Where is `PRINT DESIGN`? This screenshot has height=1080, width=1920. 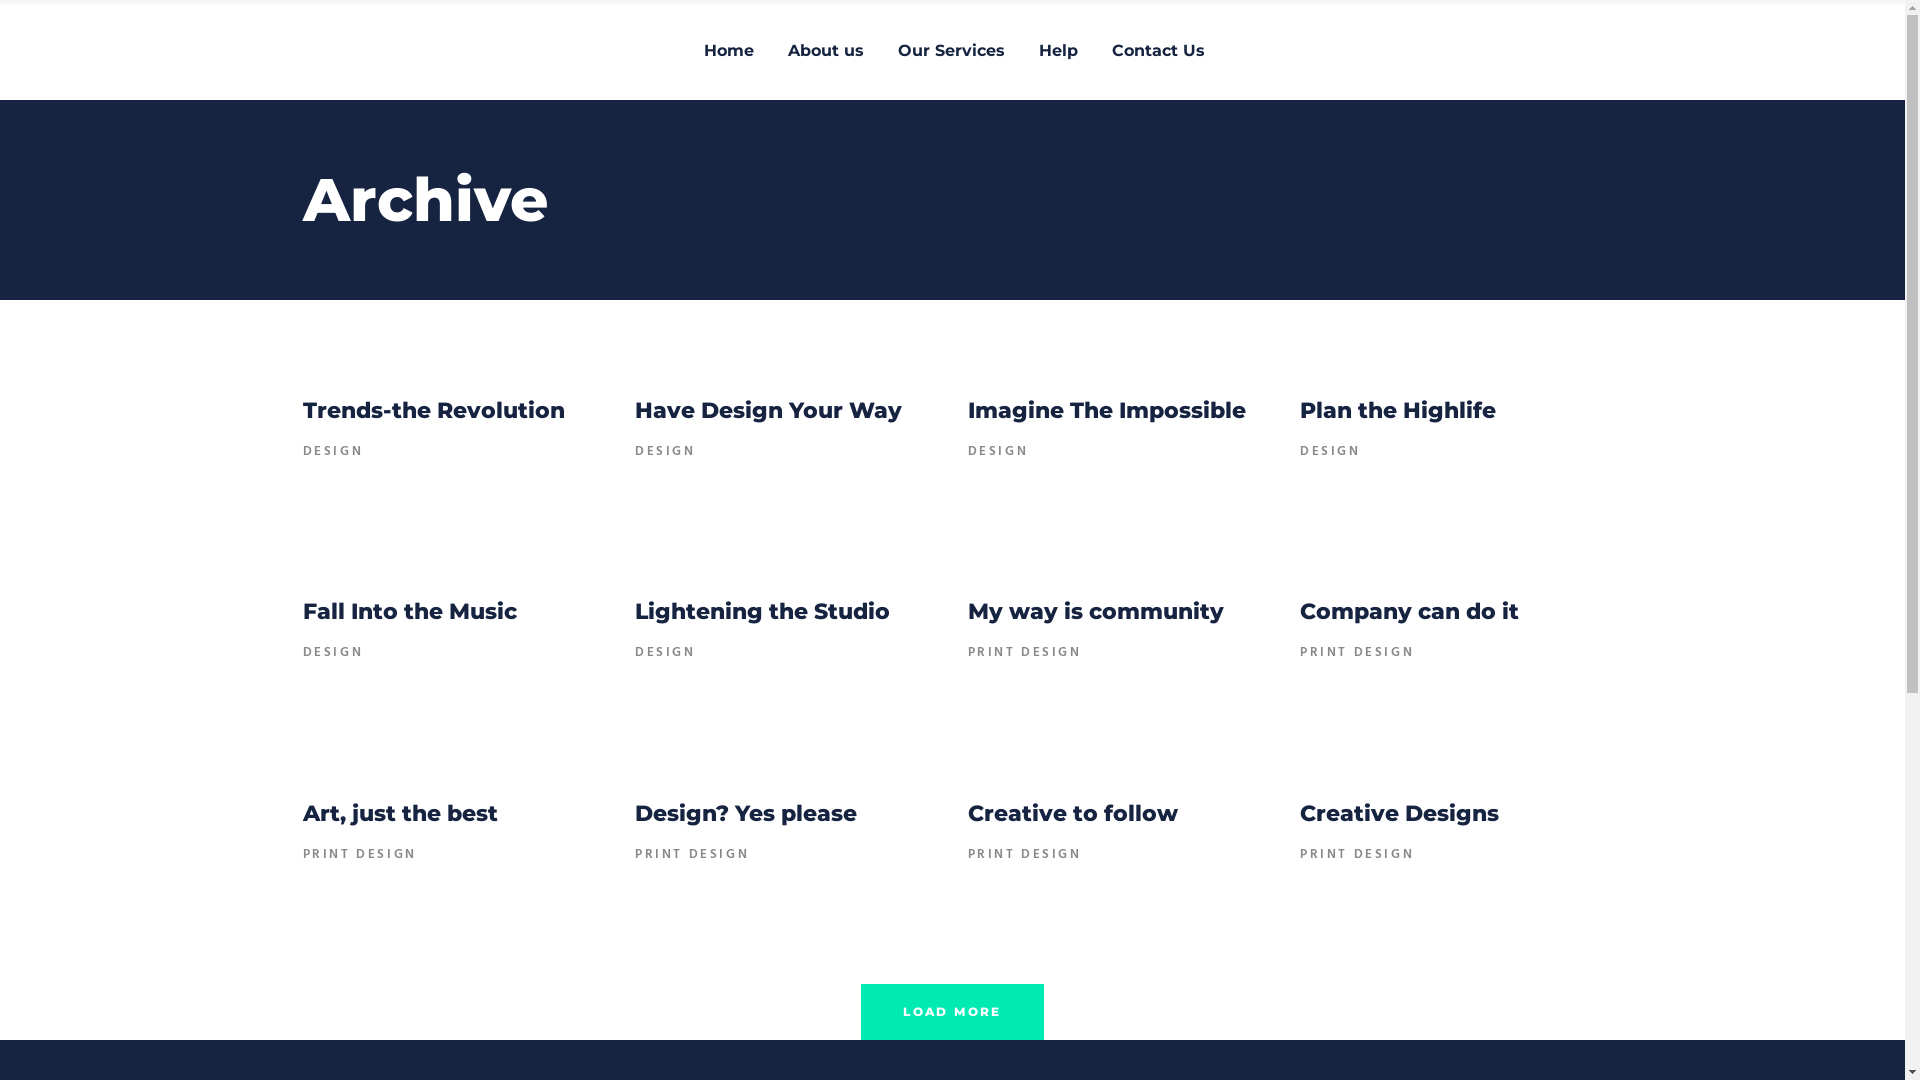
PRINT DESIGN is located at coordinates (692, 855).